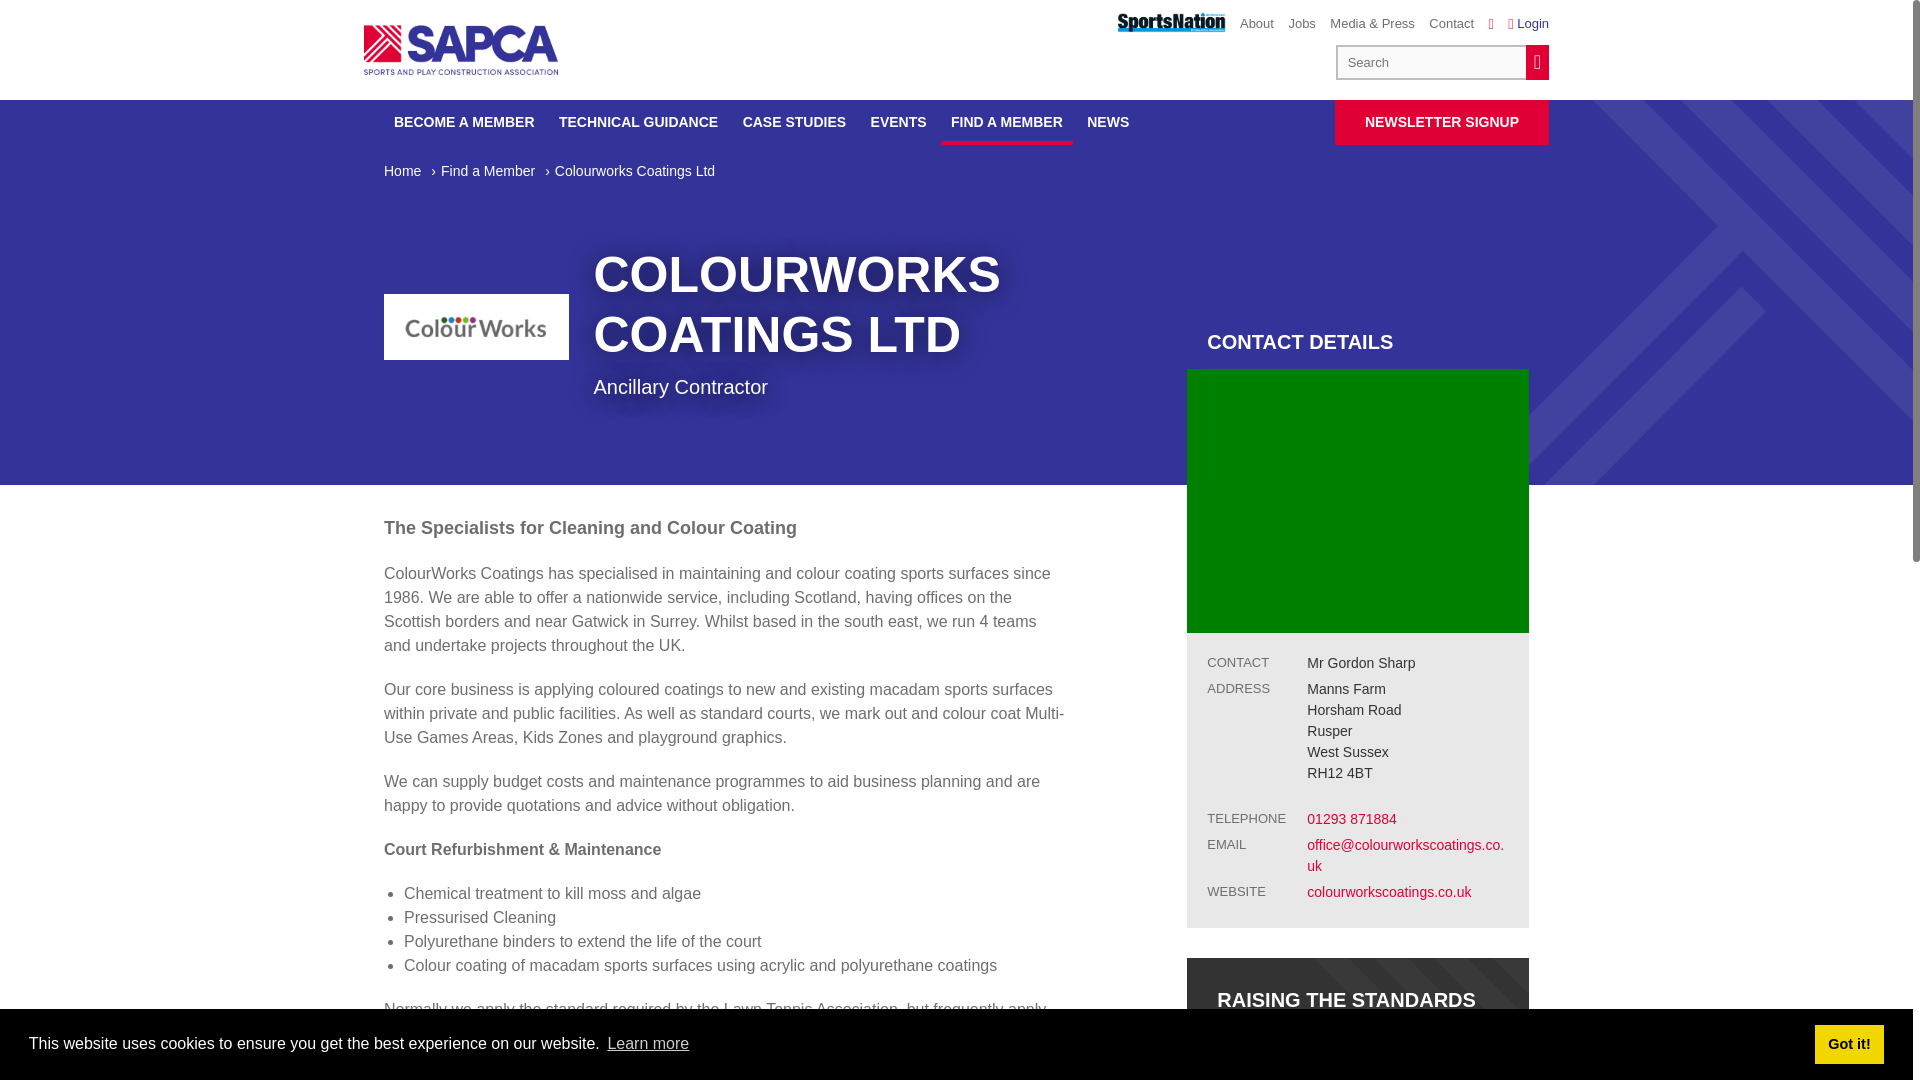  What do you see at coordinates (1451, 24) in the screenshot?
I see `Contact` at bounding box center [1451, 24].